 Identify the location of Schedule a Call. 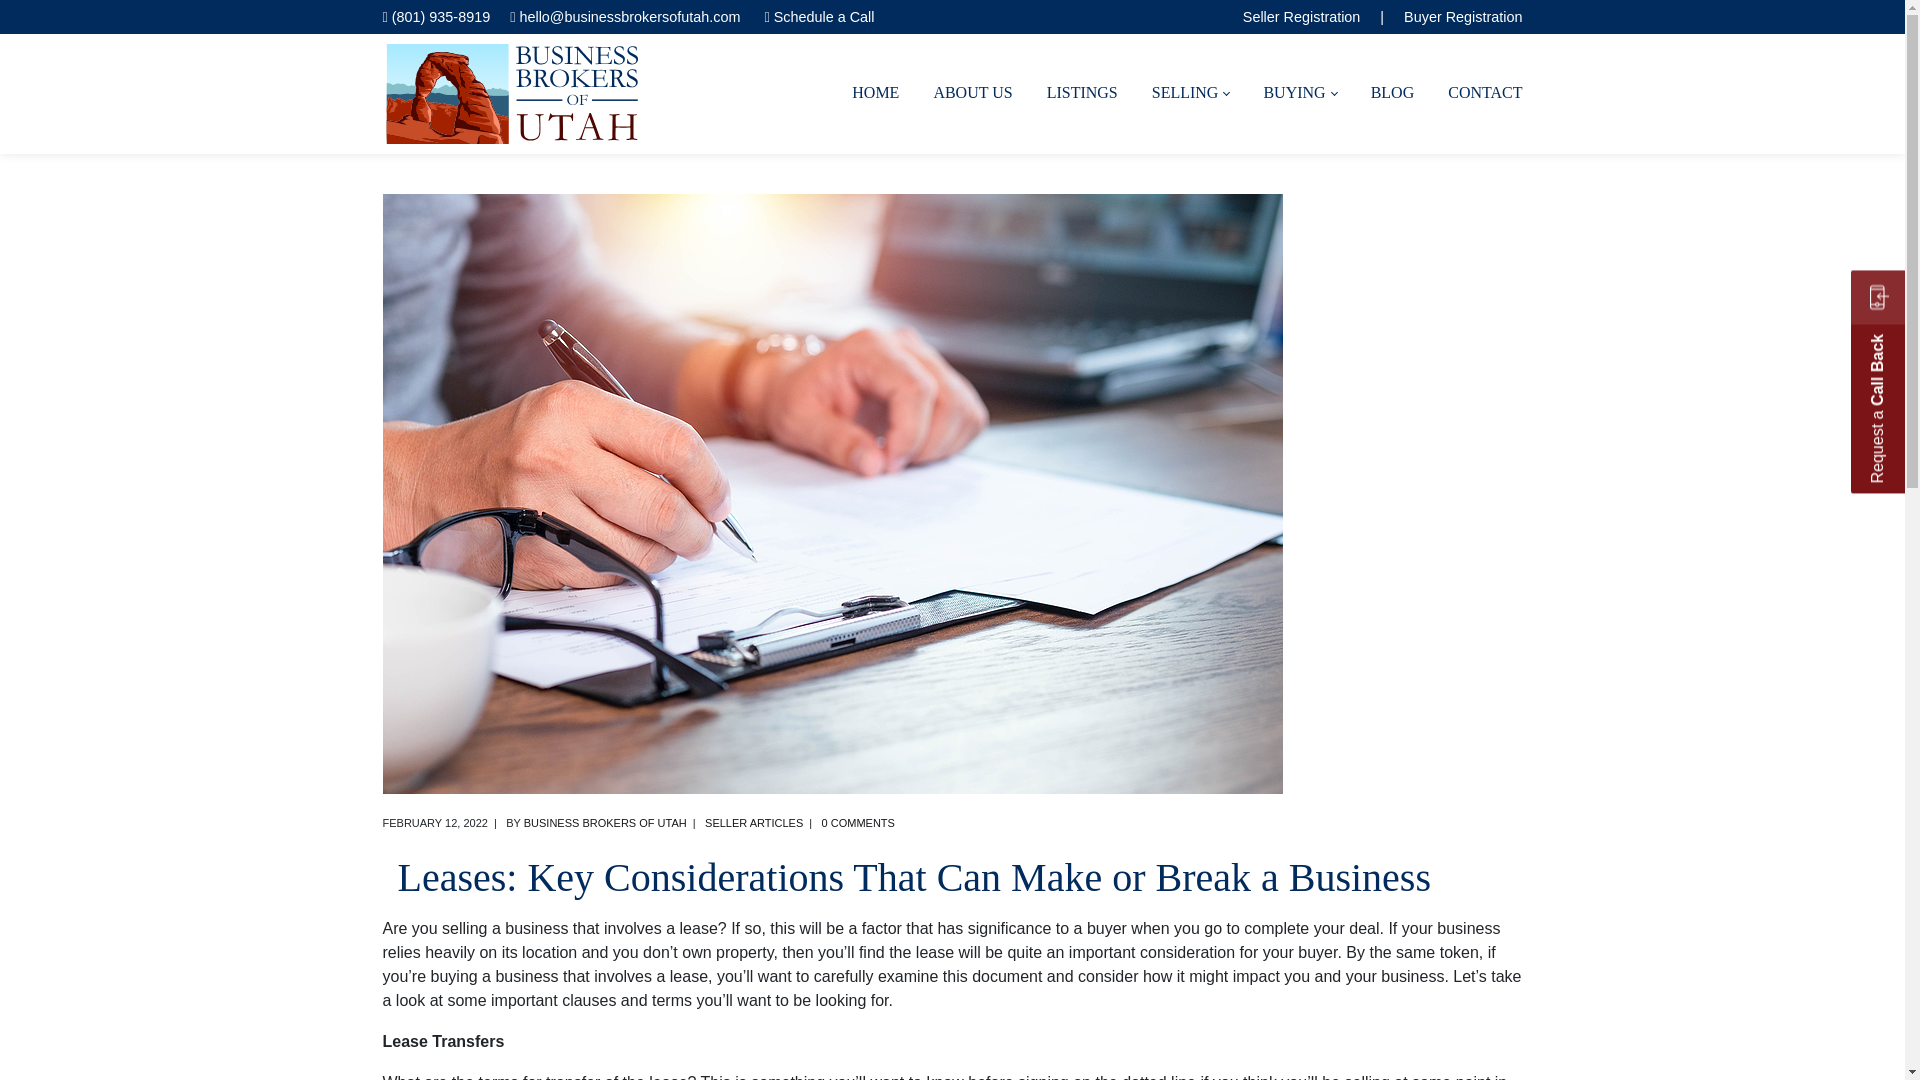
(824, 16).